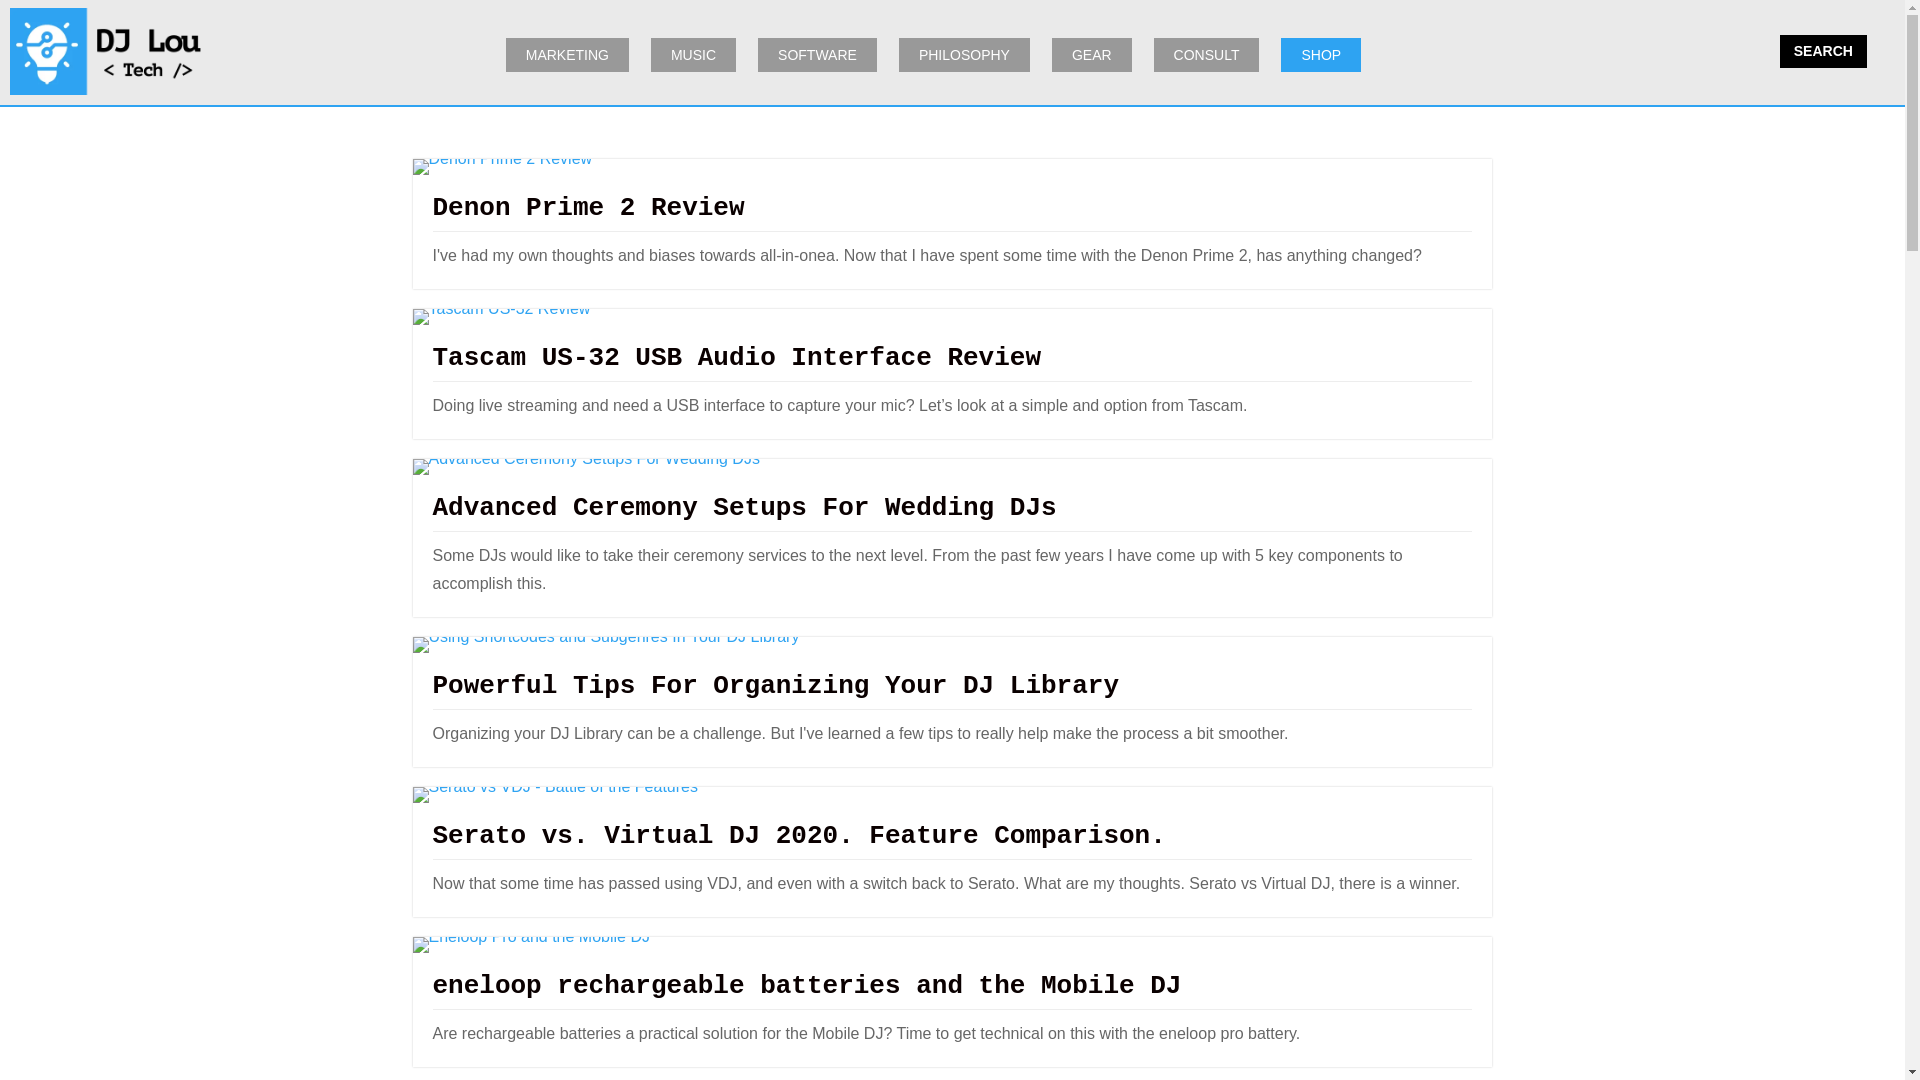 The height and width of the screenshot is (1080, 1920). What do you see at coordinates (588, 208) in the screenshot?
I see `Denon Prime 2 Review` at bounding box center [588, 208].